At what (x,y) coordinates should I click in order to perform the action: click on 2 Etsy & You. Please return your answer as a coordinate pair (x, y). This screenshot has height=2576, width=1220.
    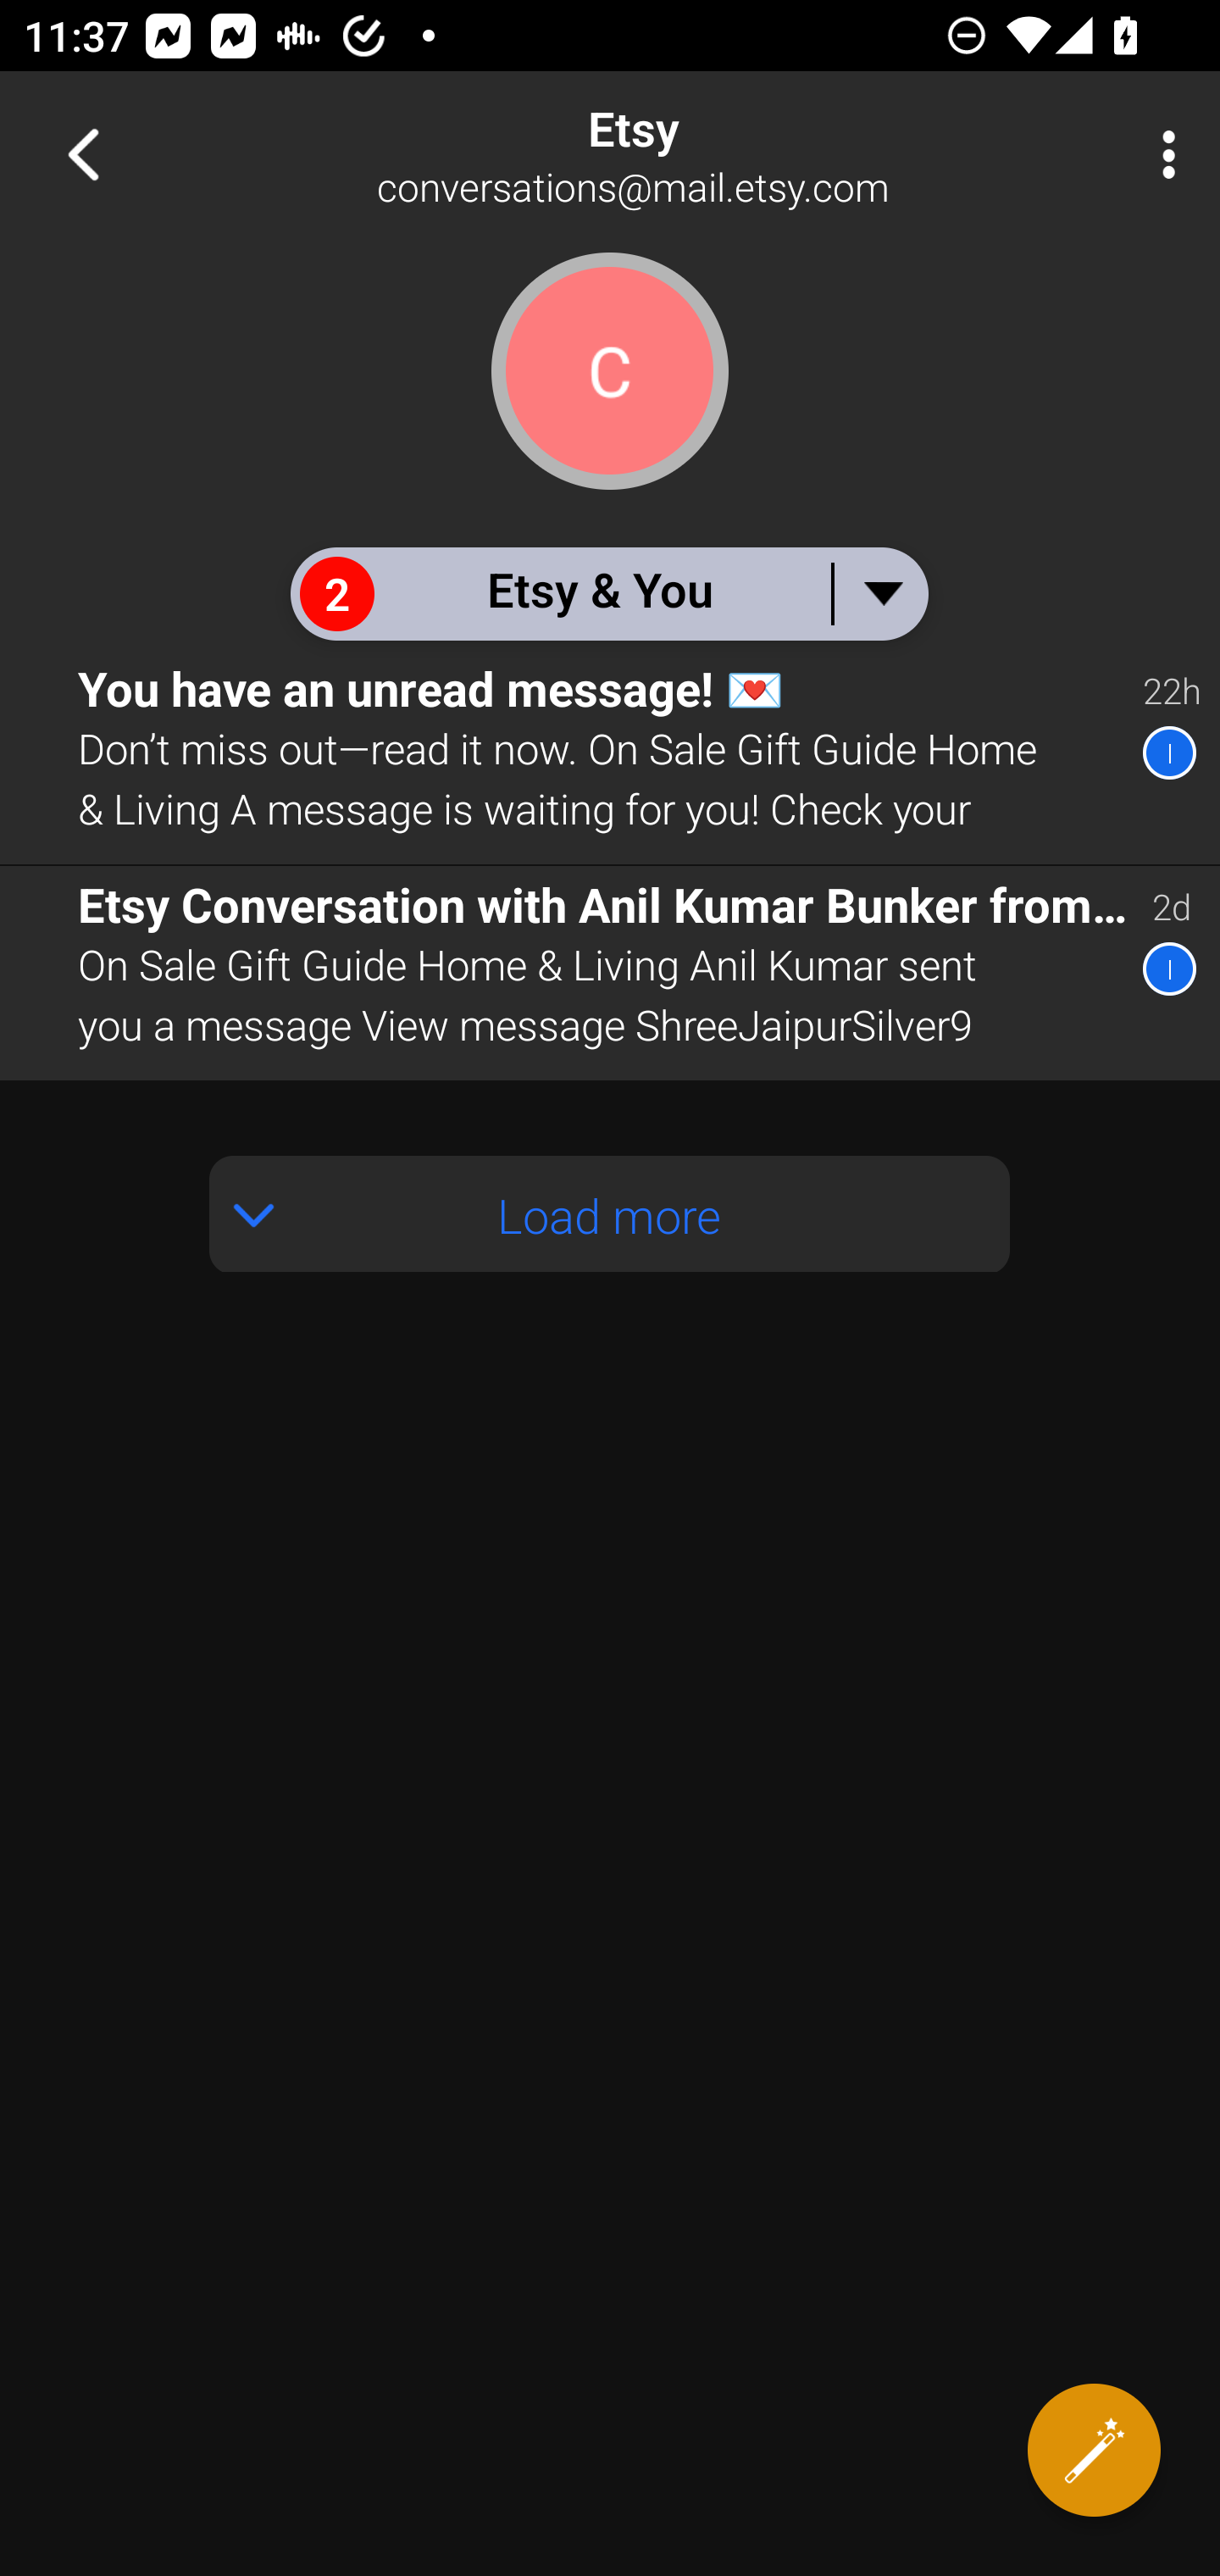
    Looking at the image, I should click on (608, 593).